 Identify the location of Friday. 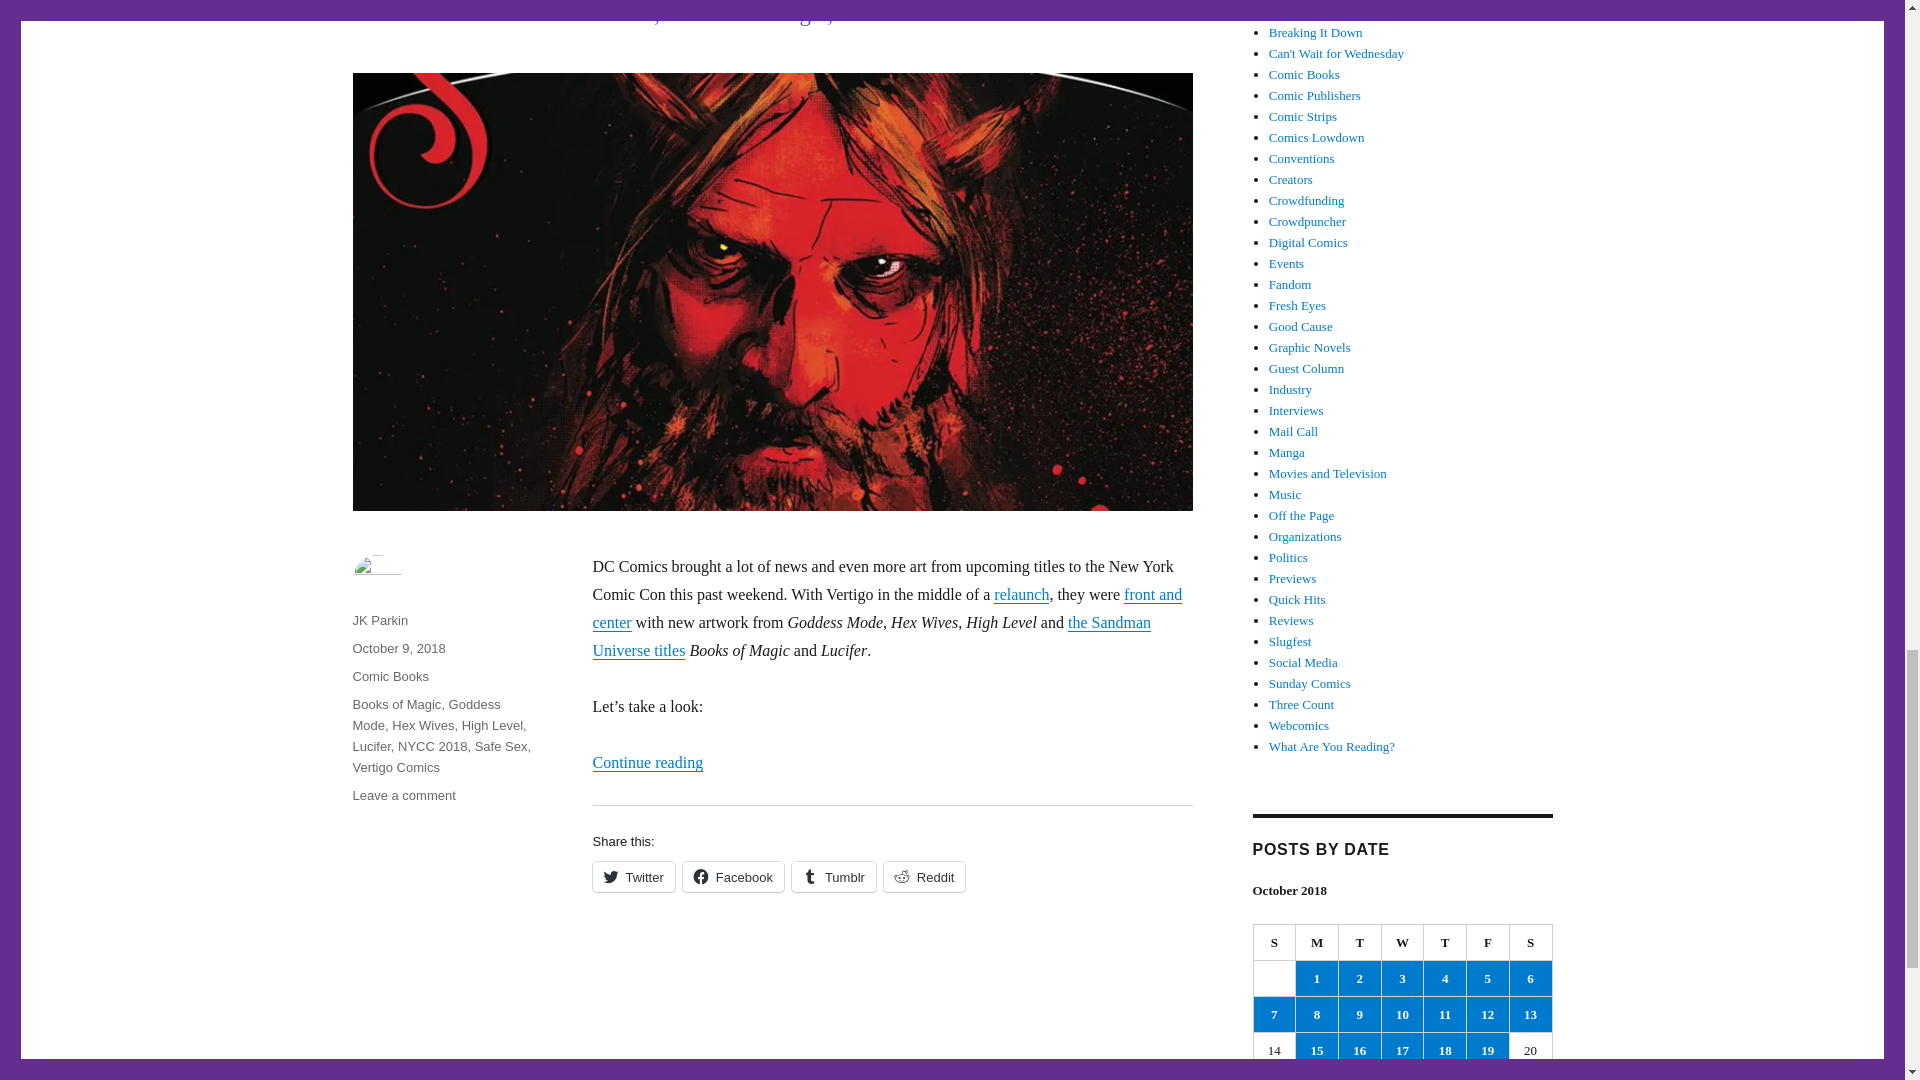
(1488, 942).